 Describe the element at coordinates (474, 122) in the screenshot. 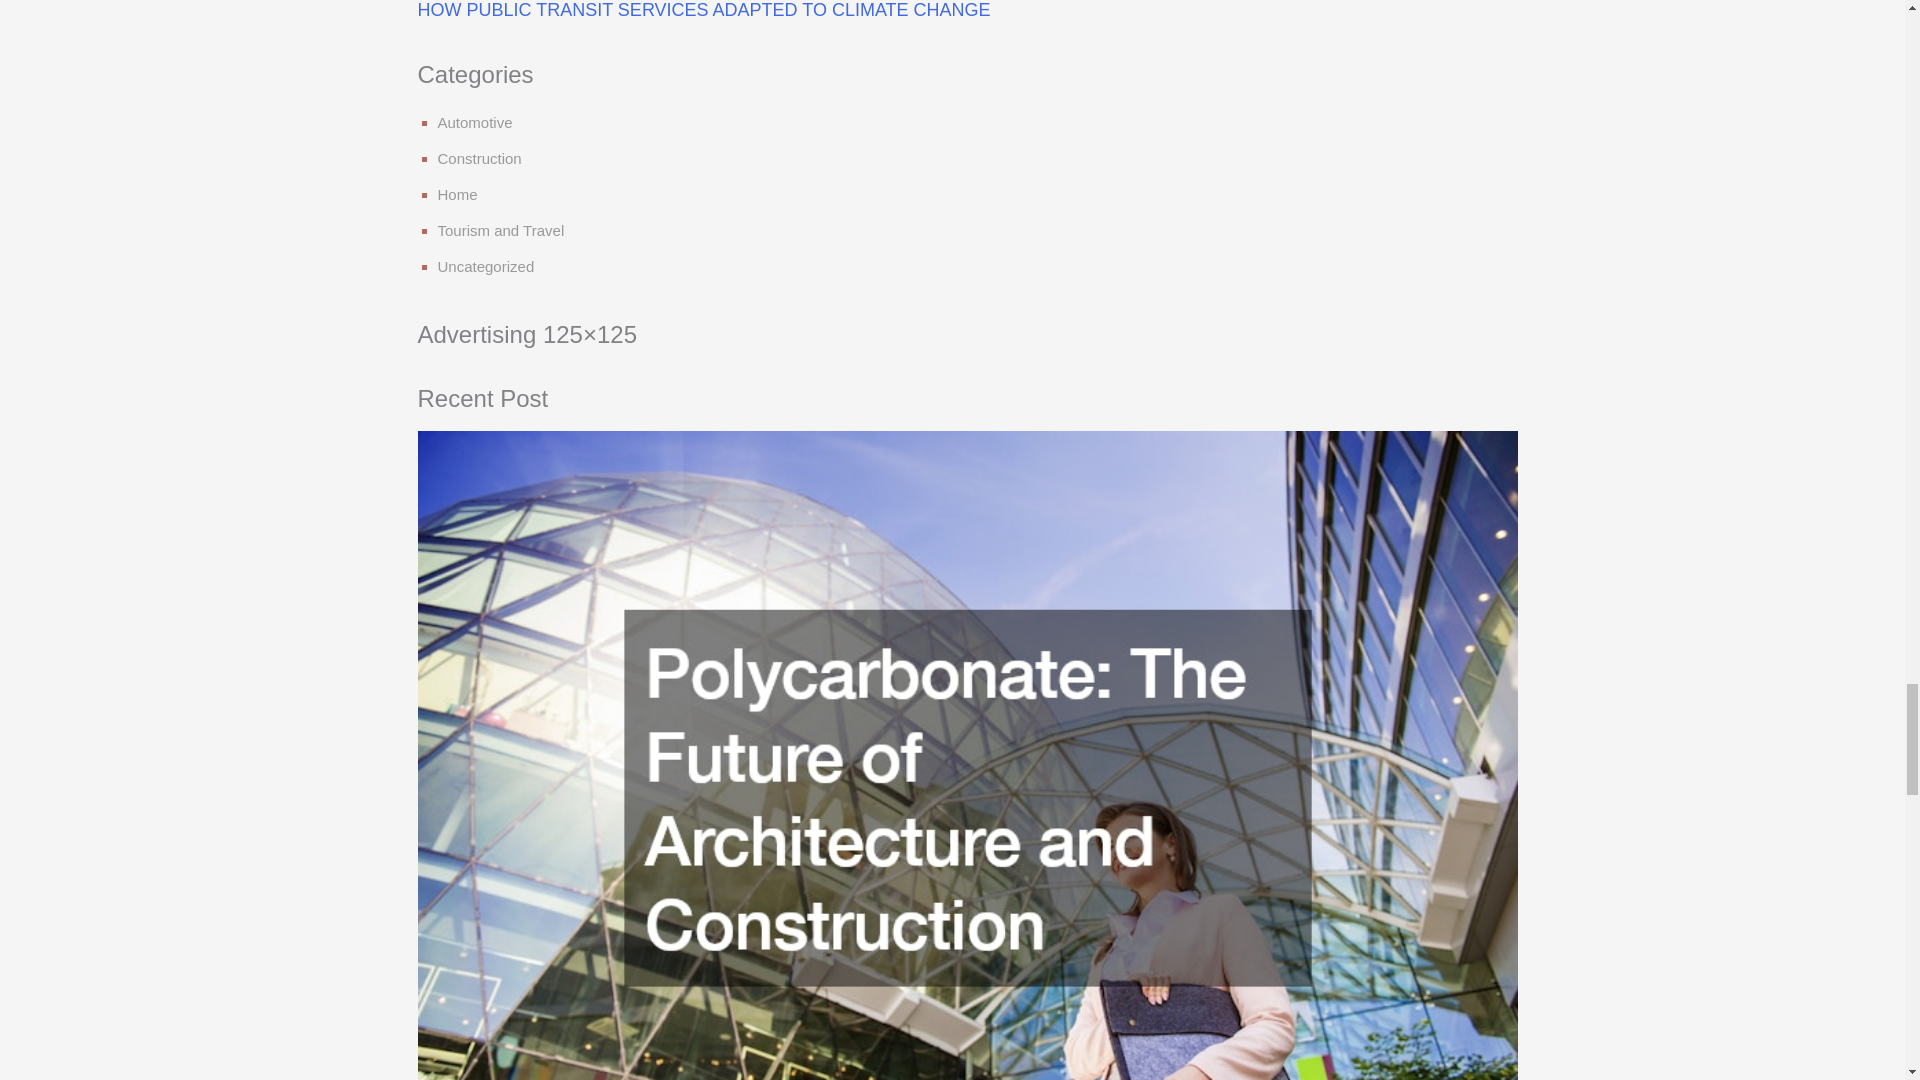

I see `Automotive` at that location.